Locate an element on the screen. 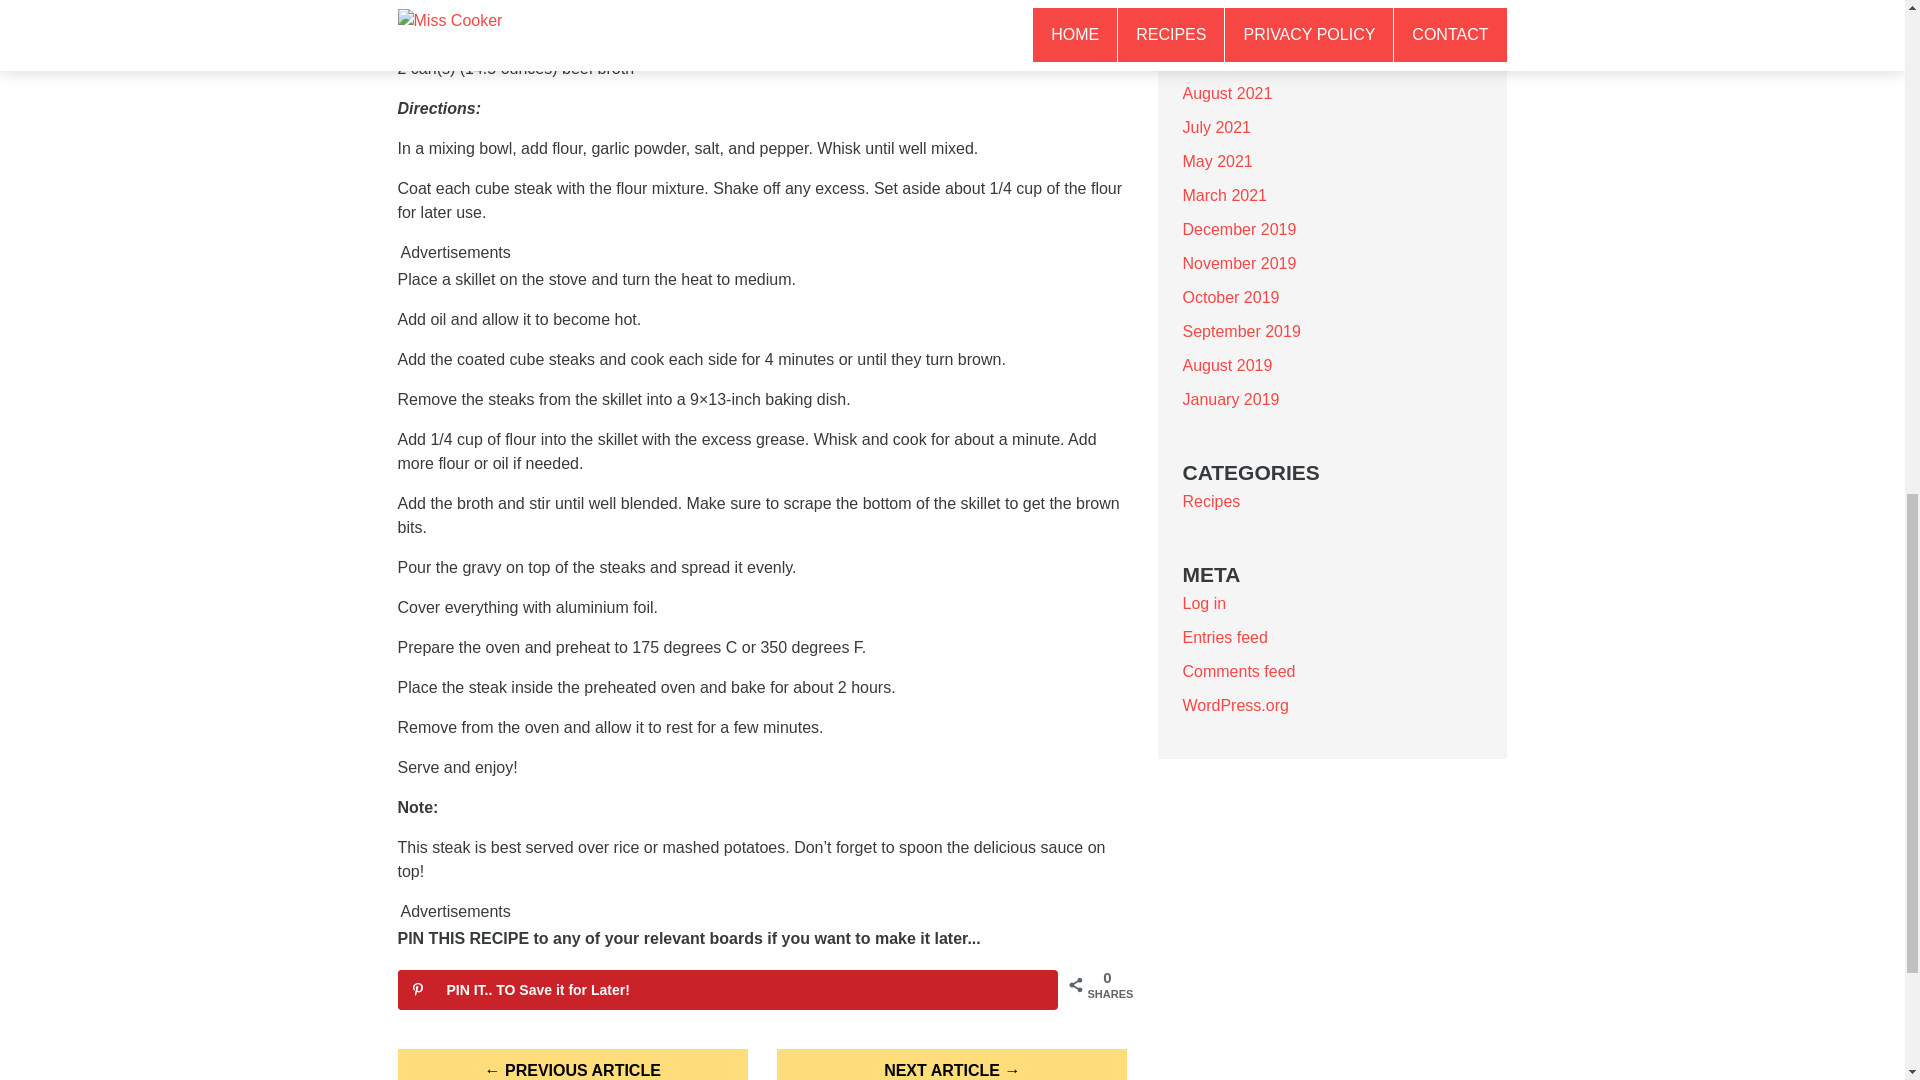  August 2021 is located at coordinates (1226, 93).